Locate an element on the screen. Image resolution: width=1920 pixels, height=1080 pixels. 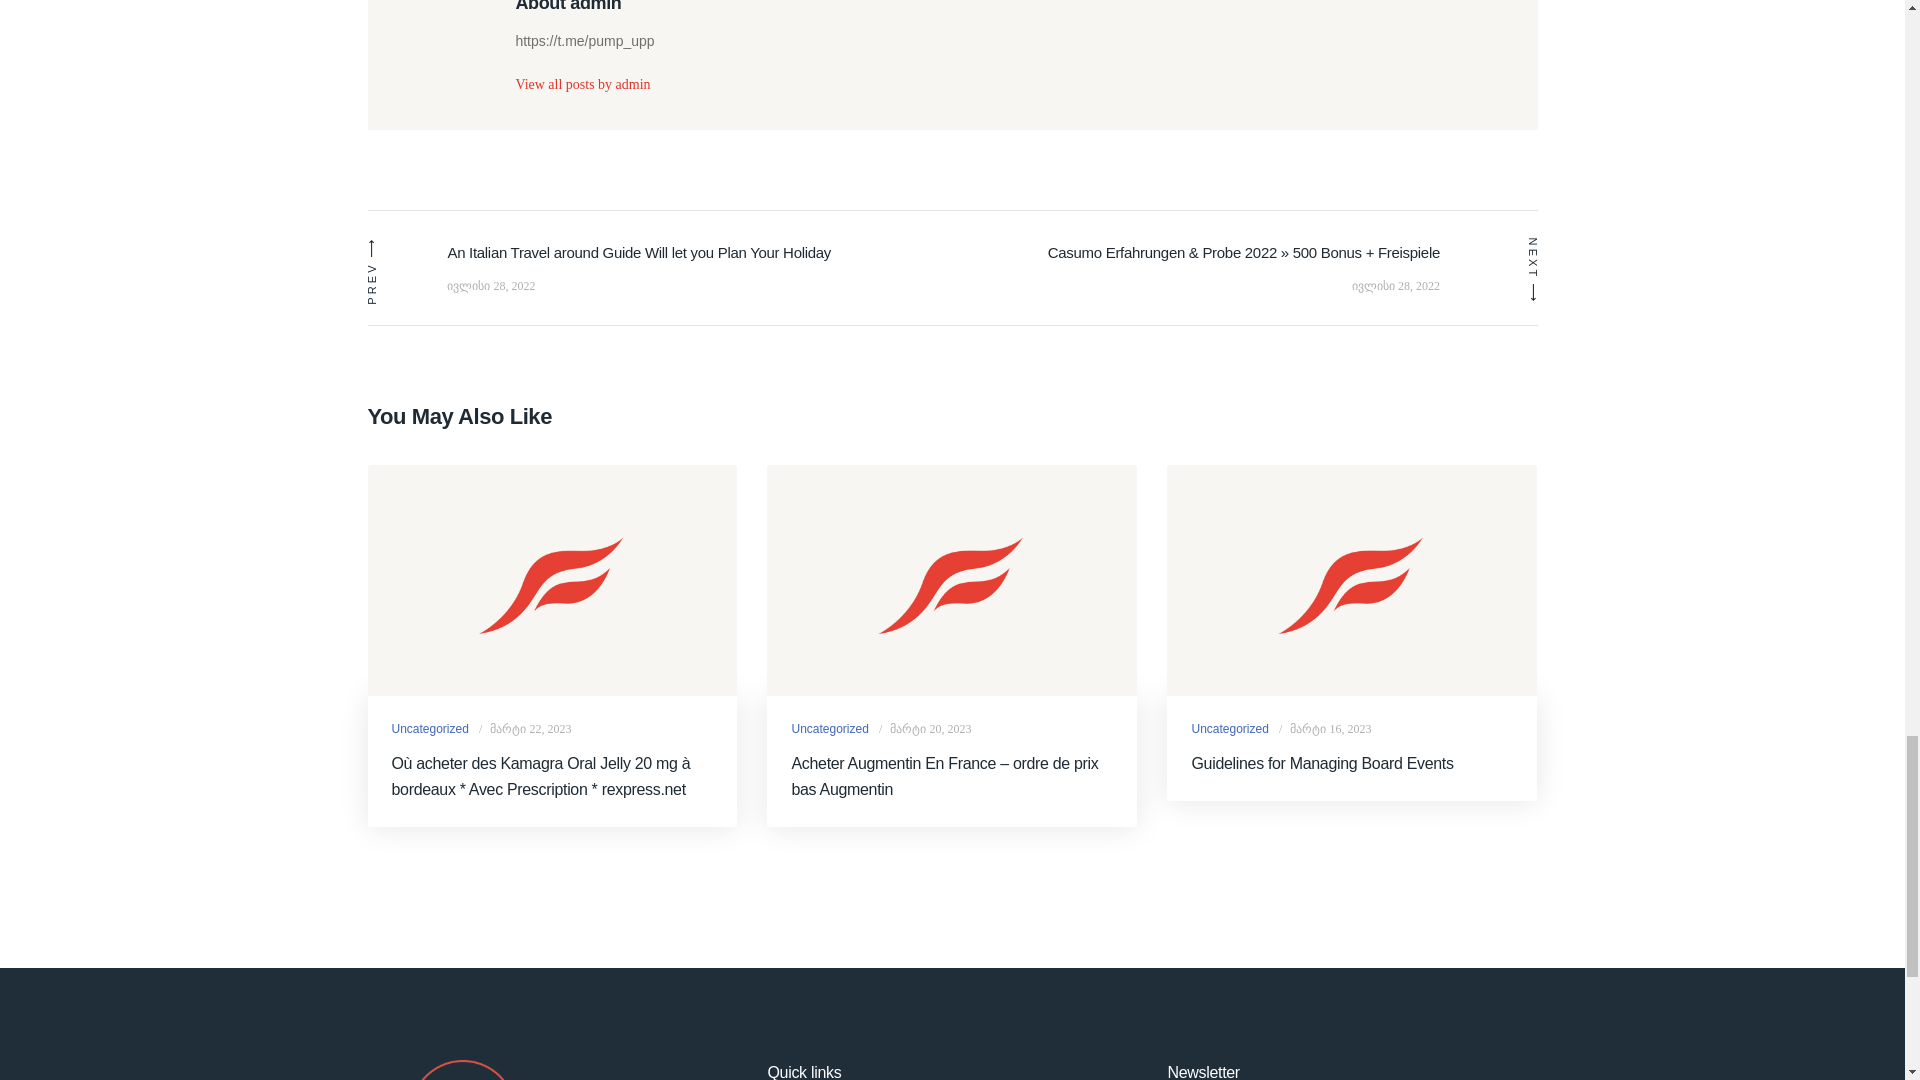
View all posts in Uncategorized is located at coordinates (829, 728).